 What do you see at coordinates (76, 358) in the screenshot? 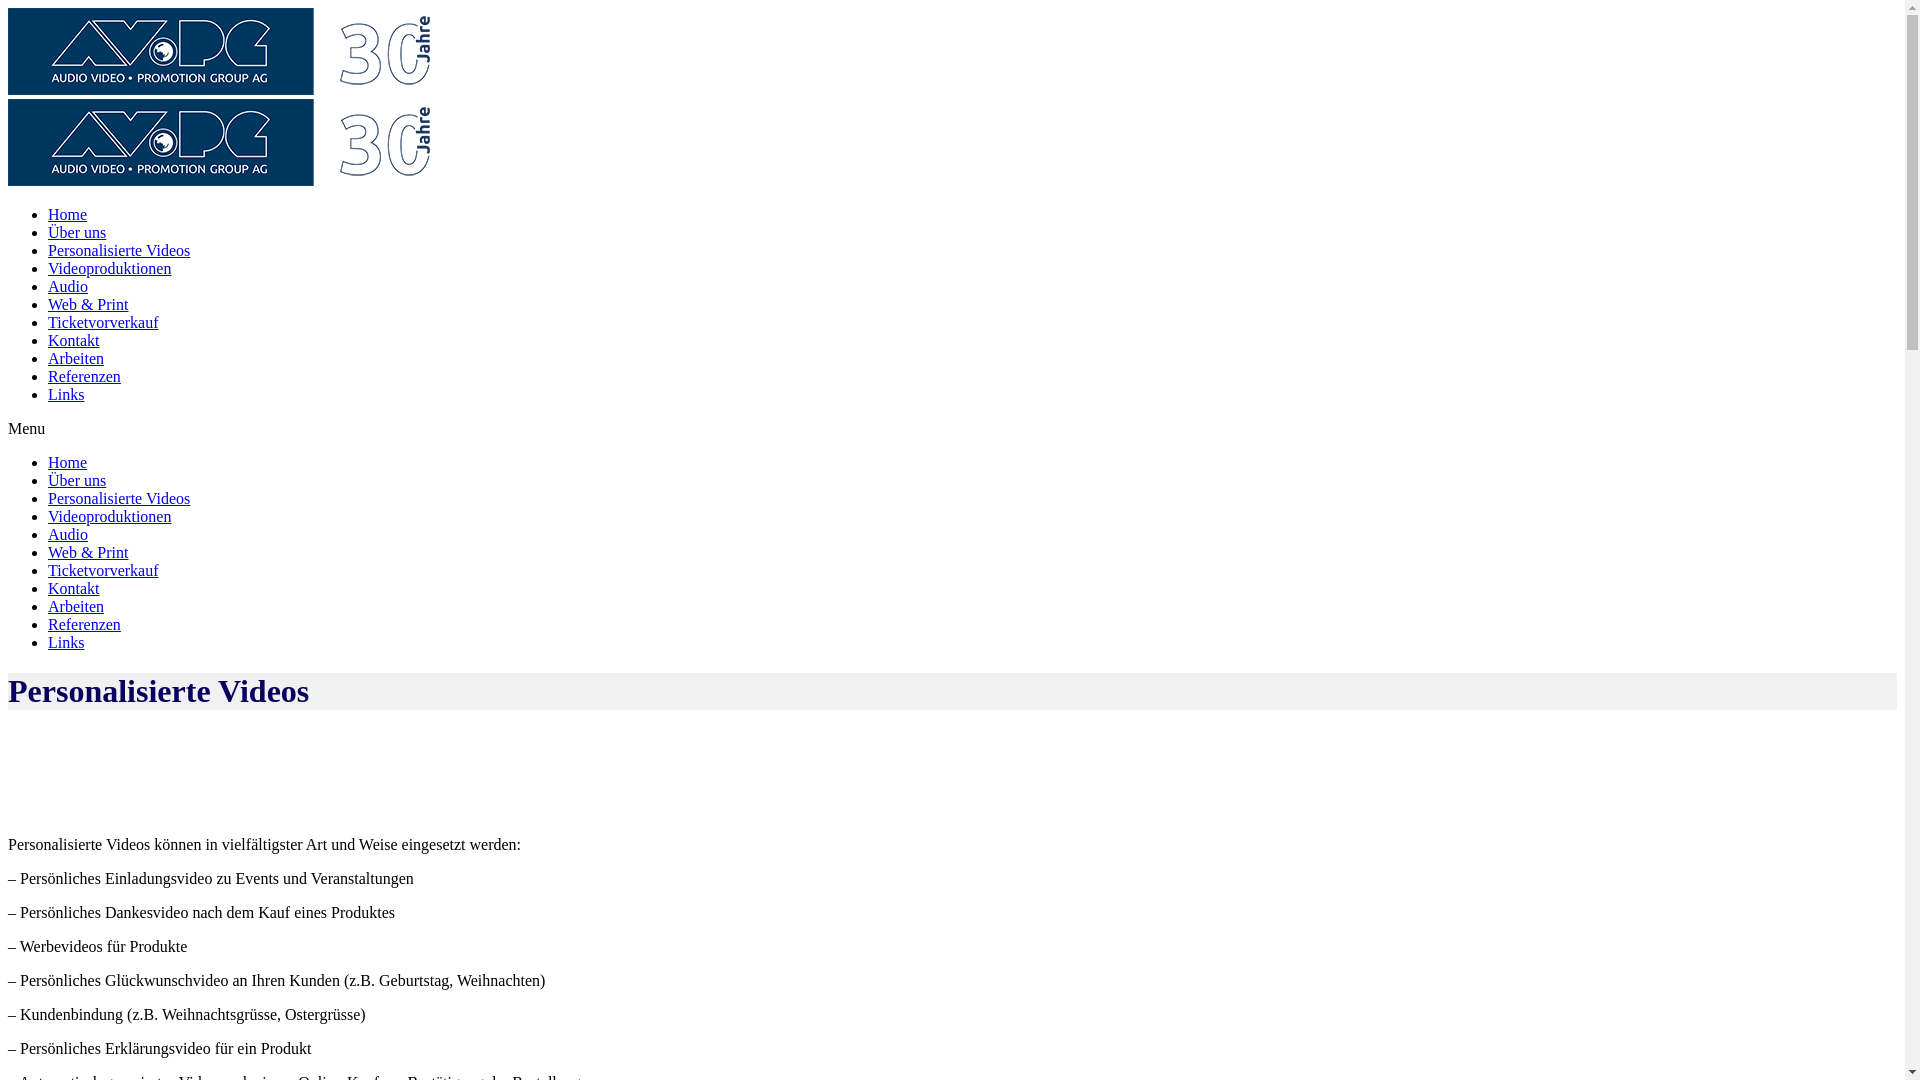
I see `Arbeiten` at bounding box center [76, 358].